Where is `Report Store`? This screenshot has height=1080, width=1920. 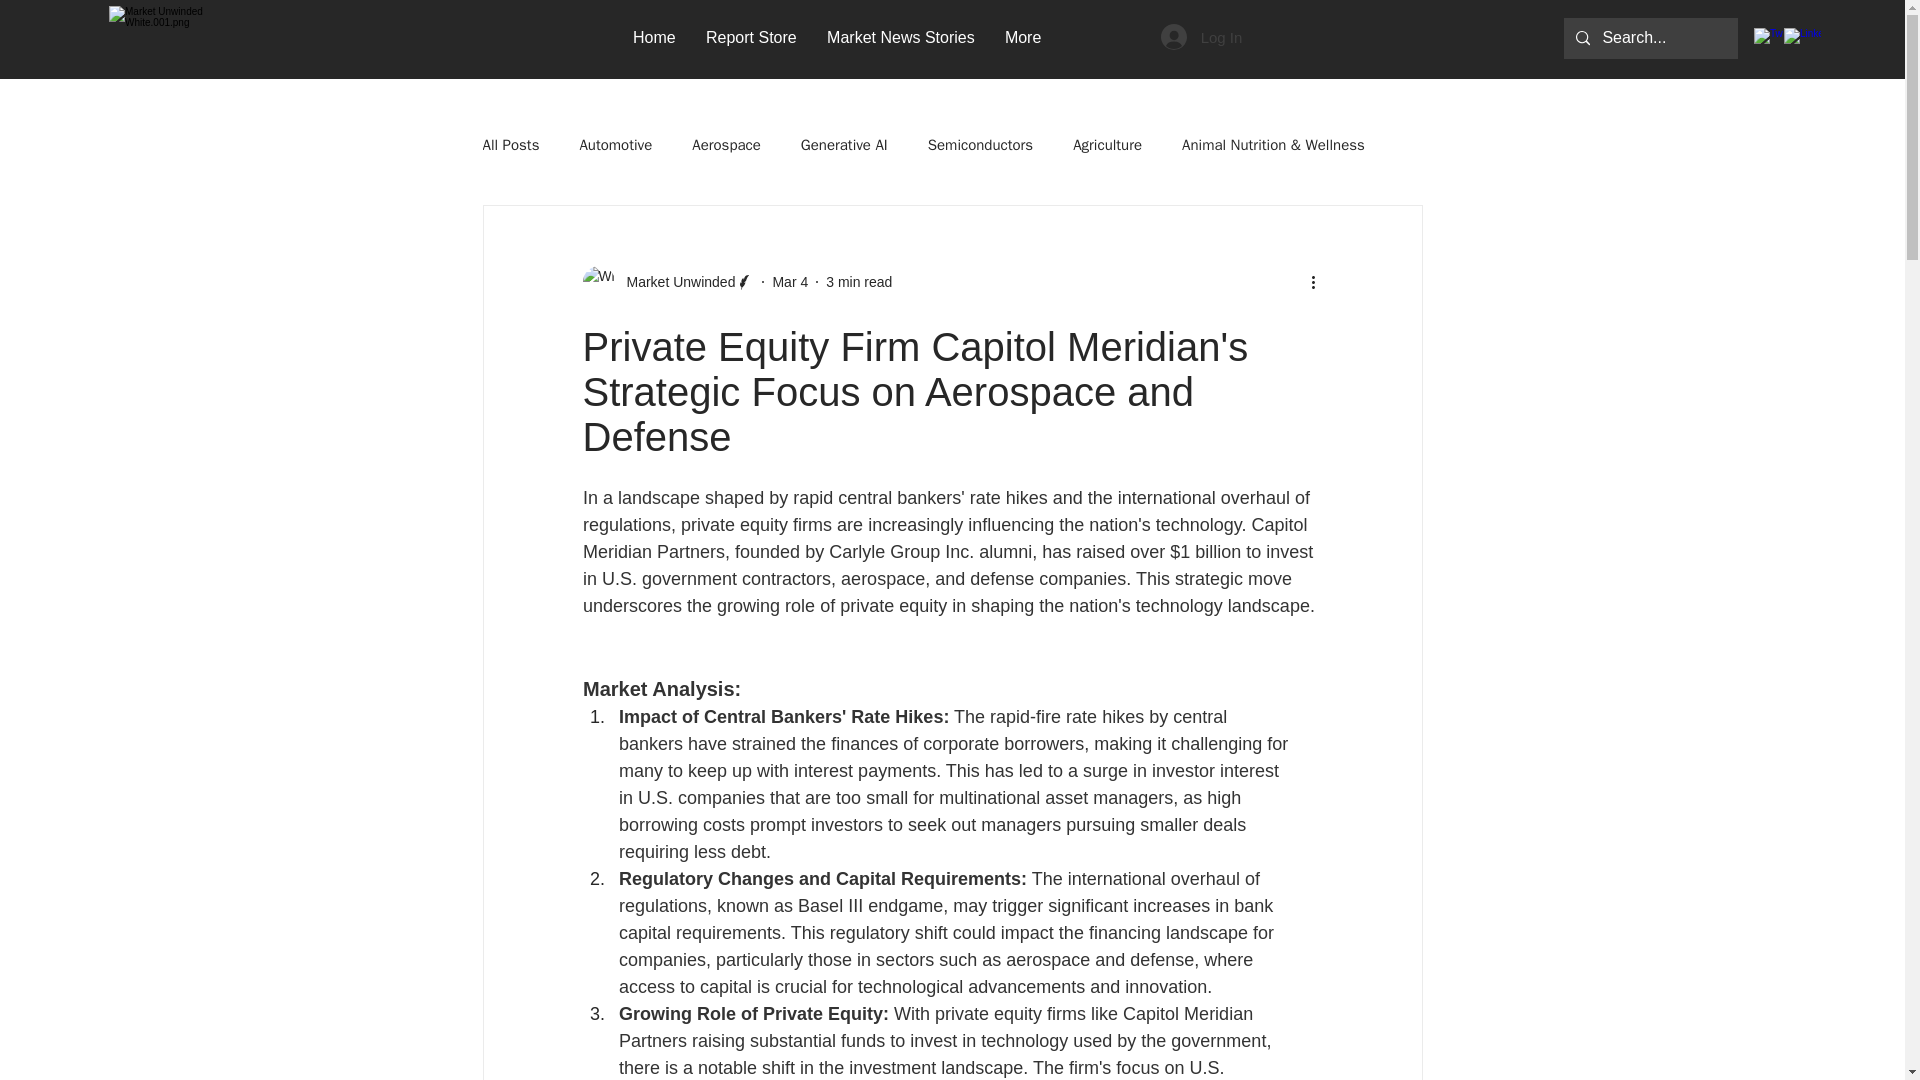 Report Store is located at coordinates (752, 36).